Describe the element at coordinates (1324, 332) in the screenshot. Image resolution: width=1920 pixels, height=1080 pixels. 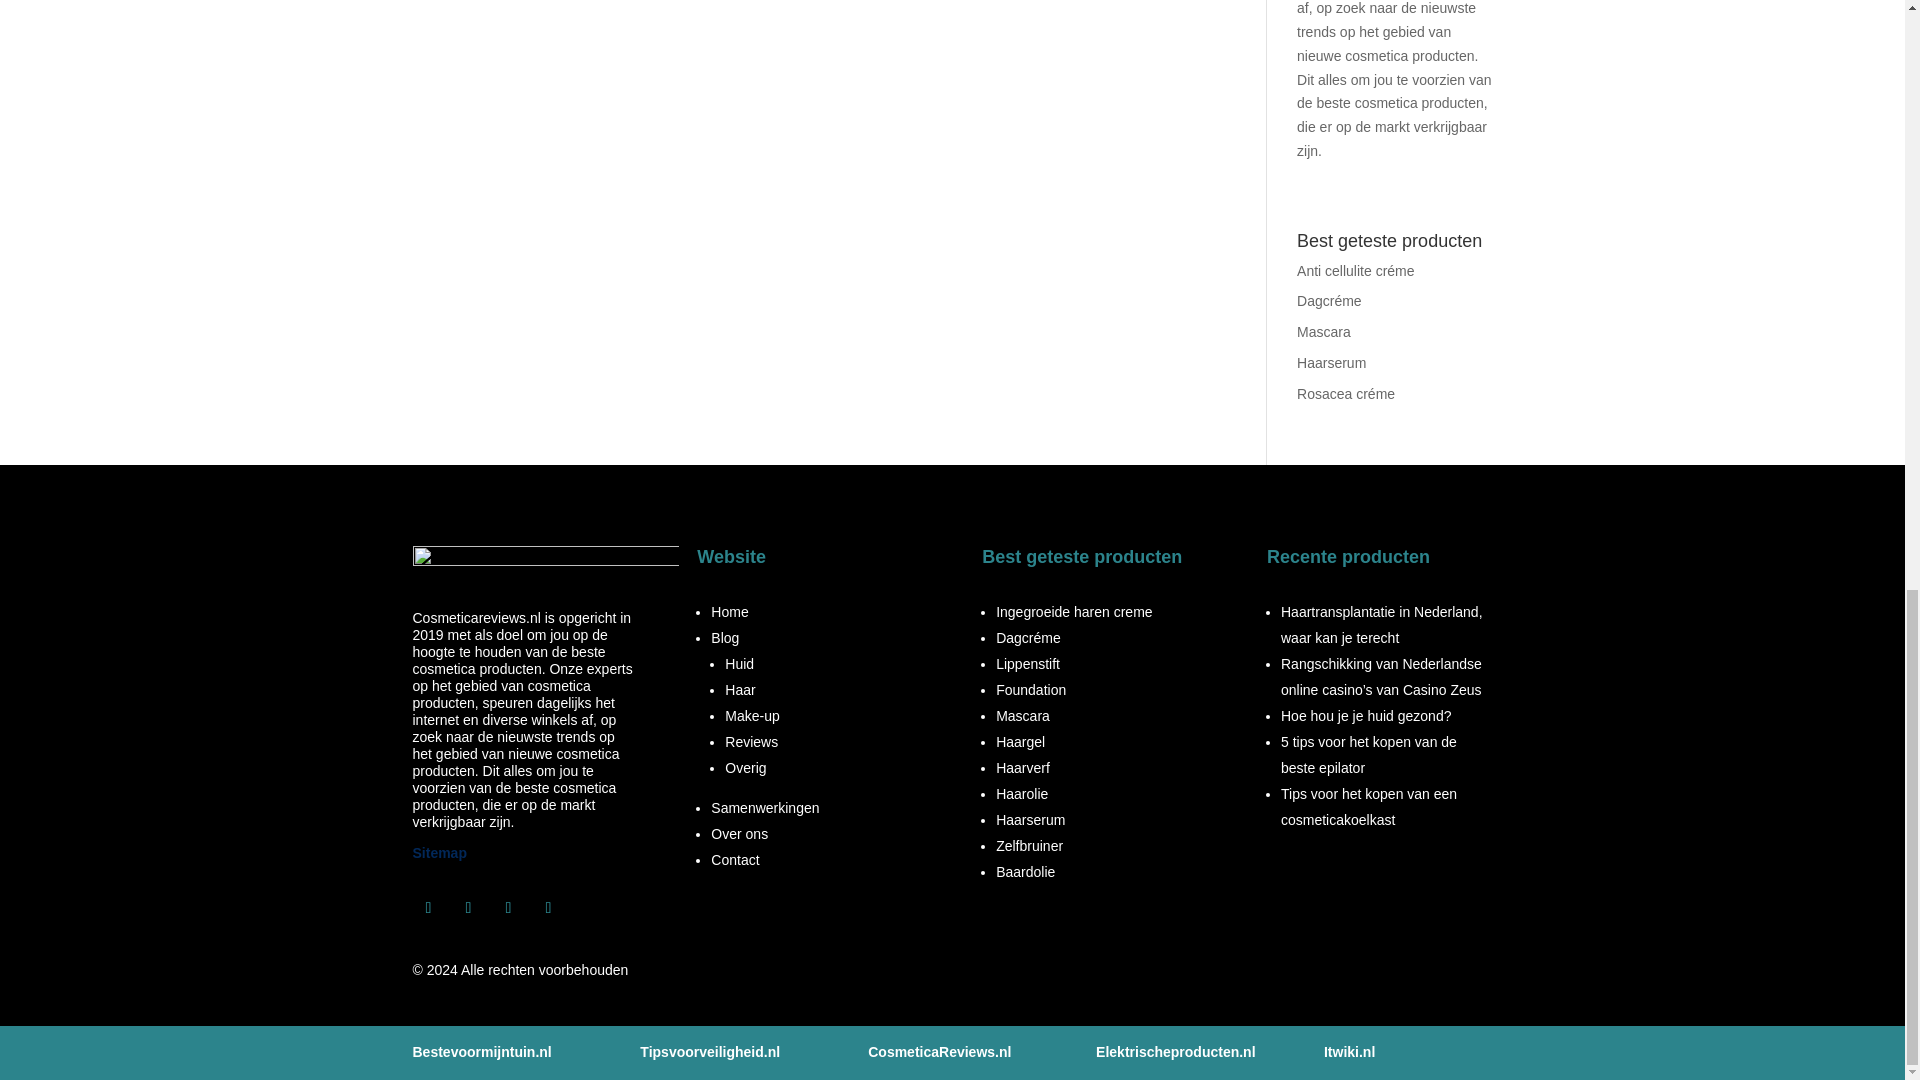
I see `Mascara` at that location.